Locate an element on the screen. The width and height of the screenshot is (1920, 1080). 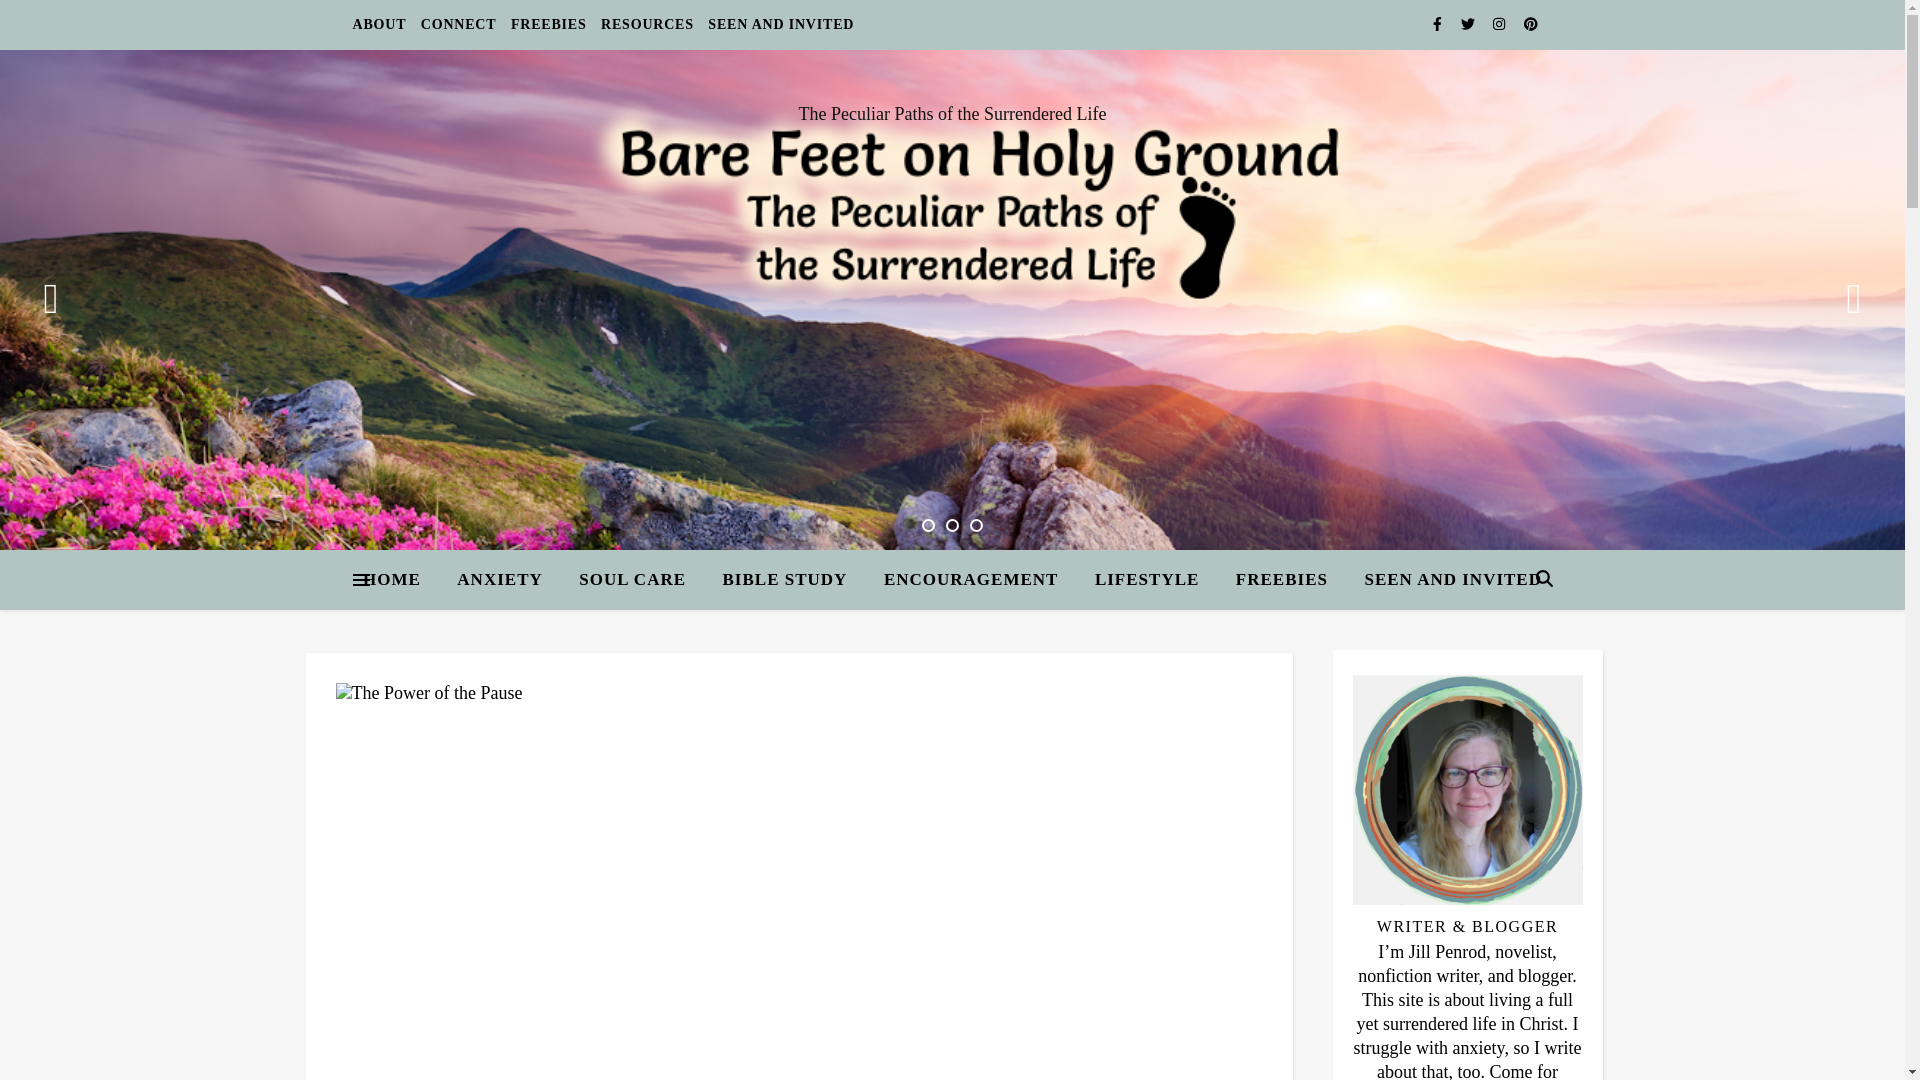
FREEBIES is located at coordinates (1282, 580).